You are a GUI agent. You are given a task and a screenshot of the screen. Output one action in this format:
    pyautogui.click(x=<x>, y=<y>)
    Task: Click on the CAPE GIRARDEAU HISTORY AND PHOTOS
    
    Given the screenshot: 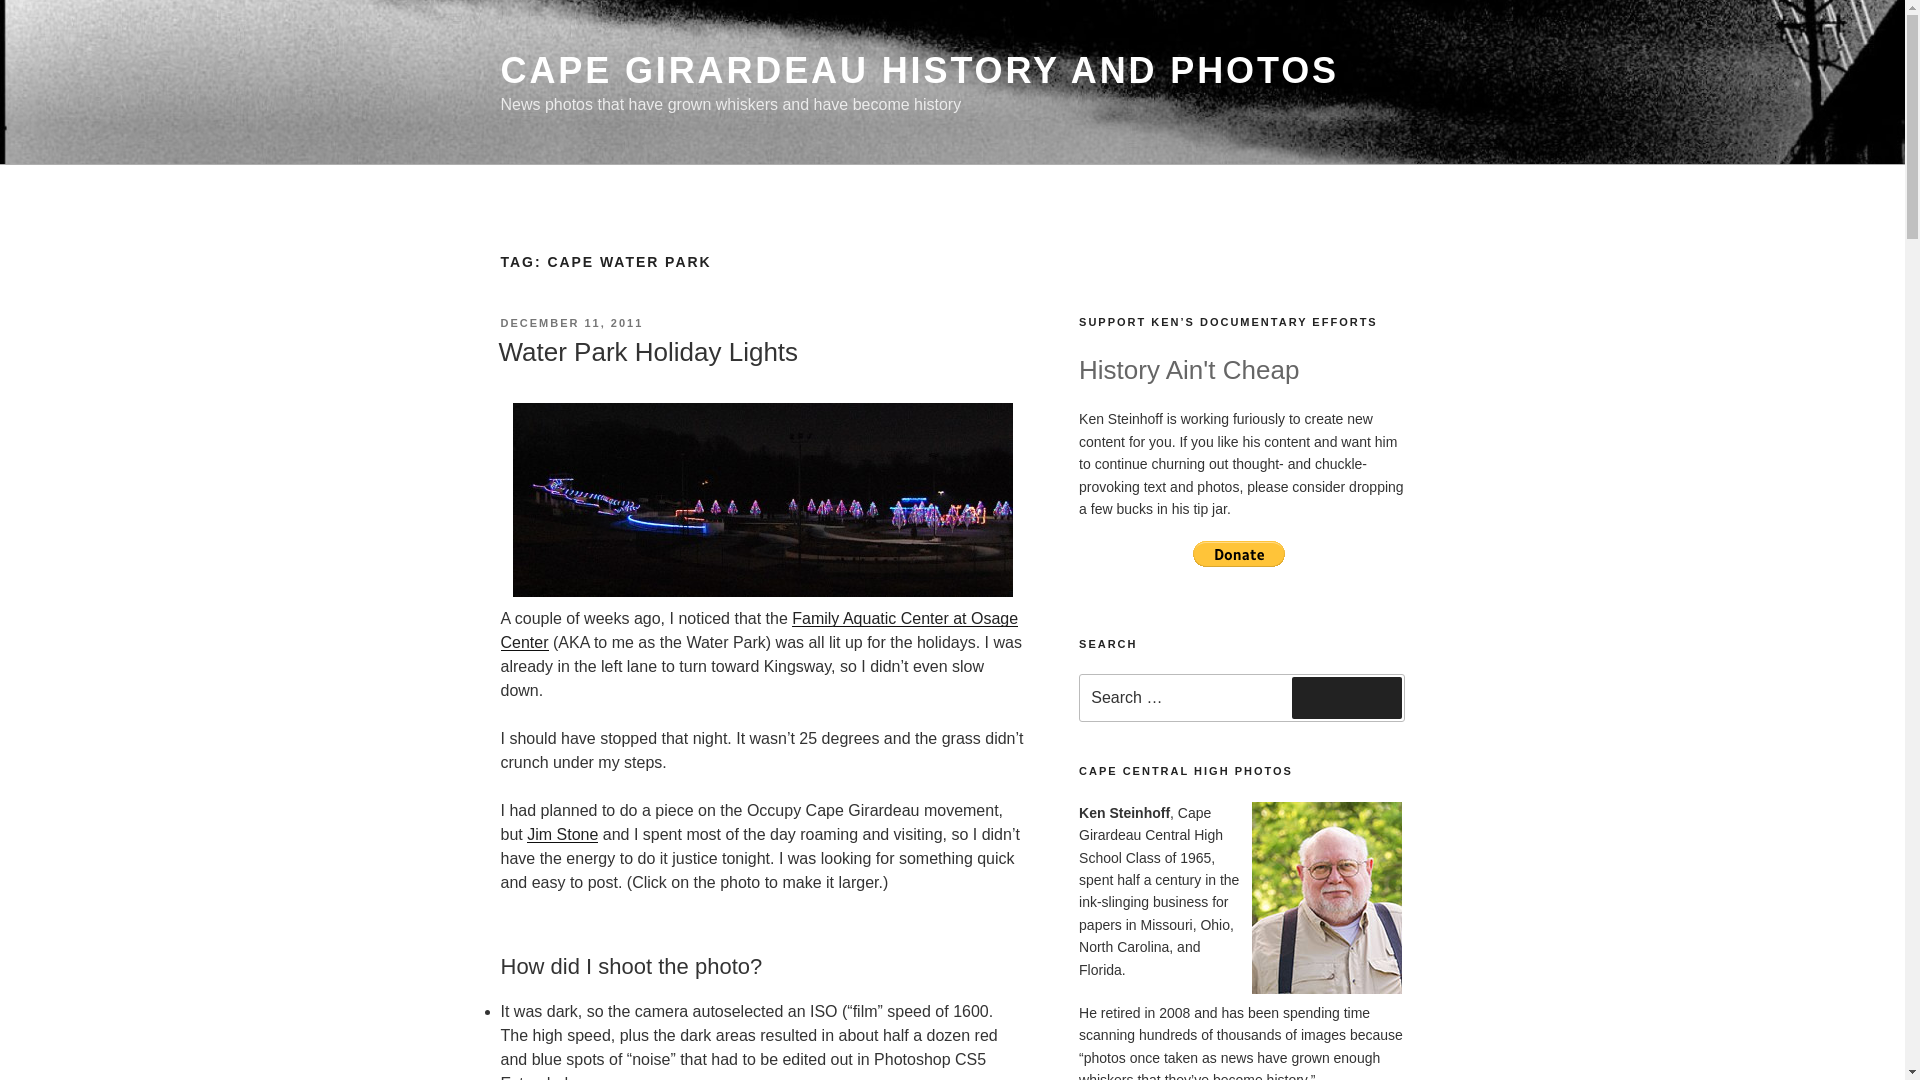 What is the action you would take?
    pyautogui.click(x=918, y=70)
    